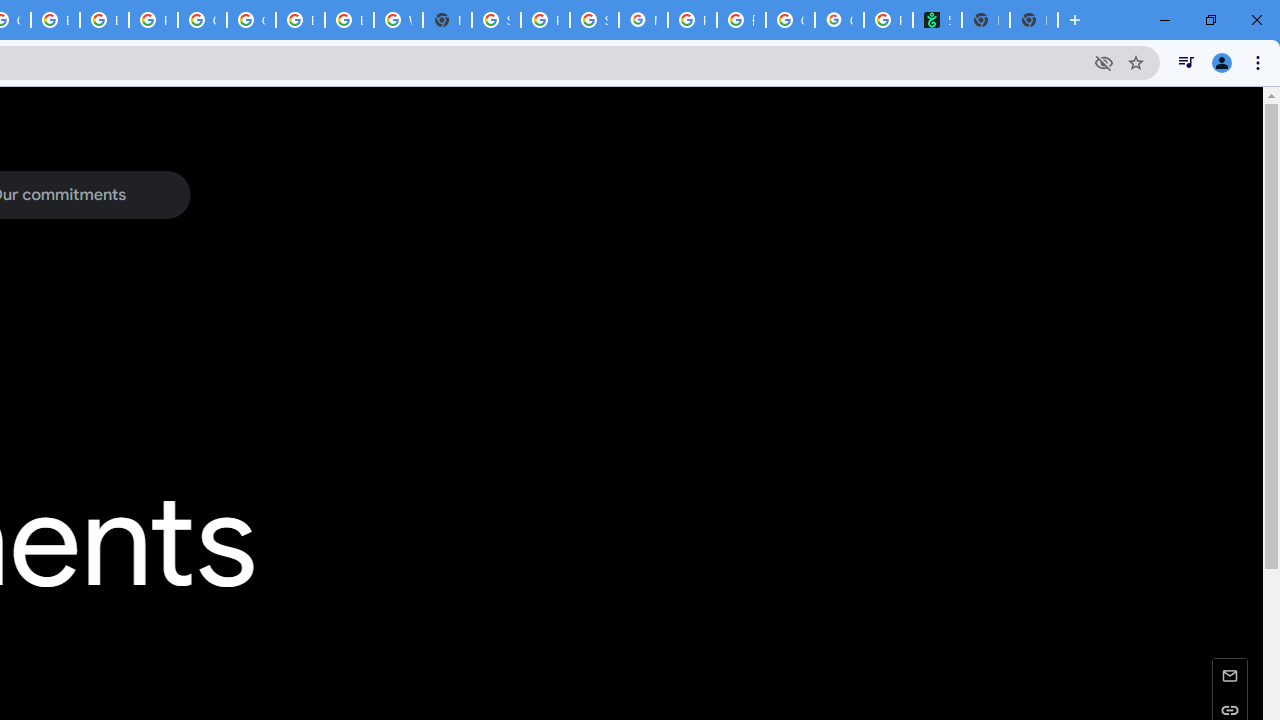 This screenshot has width=1280, height=720. Describe the element at coordinates (349, 20) in the screenshot. I see `Browse Chrome as a guest - Computer - Google Chrome Help` at that location.